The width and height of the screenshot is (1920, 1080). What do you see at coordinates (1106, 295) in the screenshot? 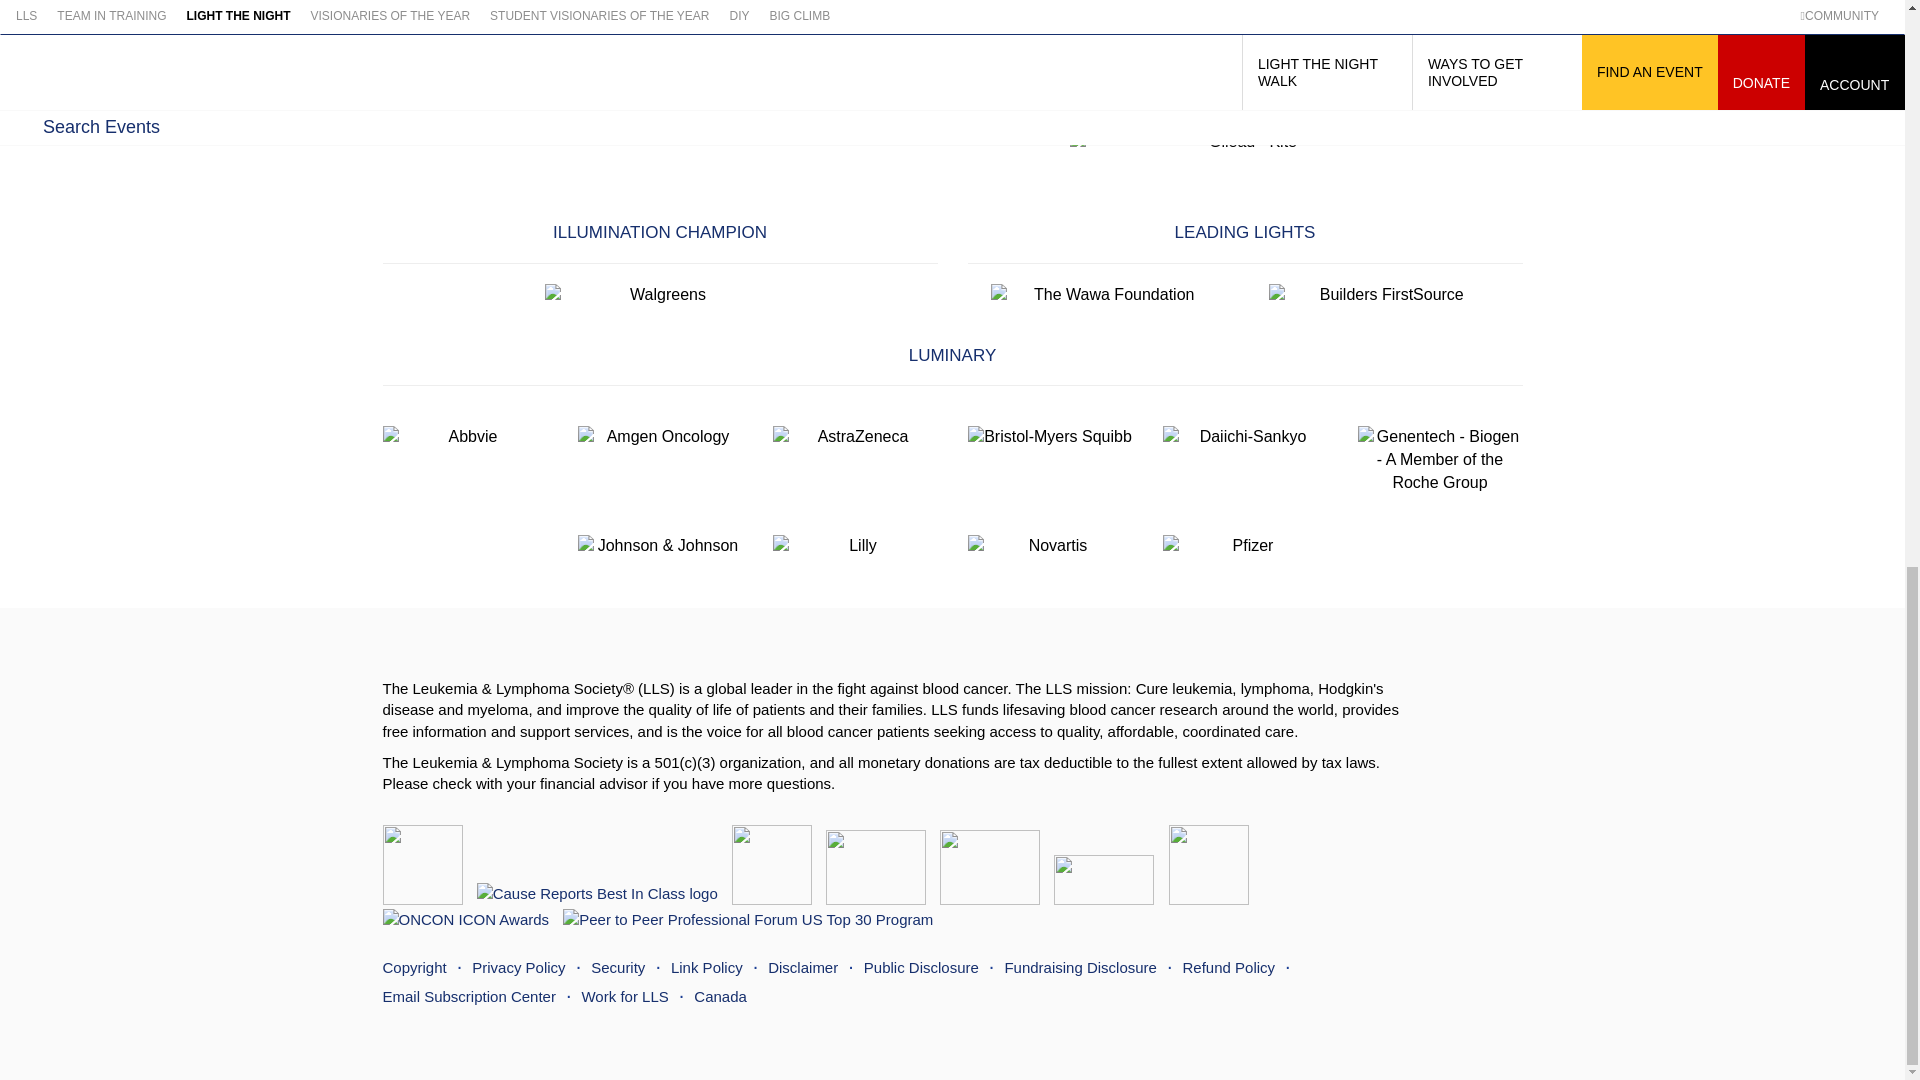
I see `Wawa` at bounding box center [1106, 295].